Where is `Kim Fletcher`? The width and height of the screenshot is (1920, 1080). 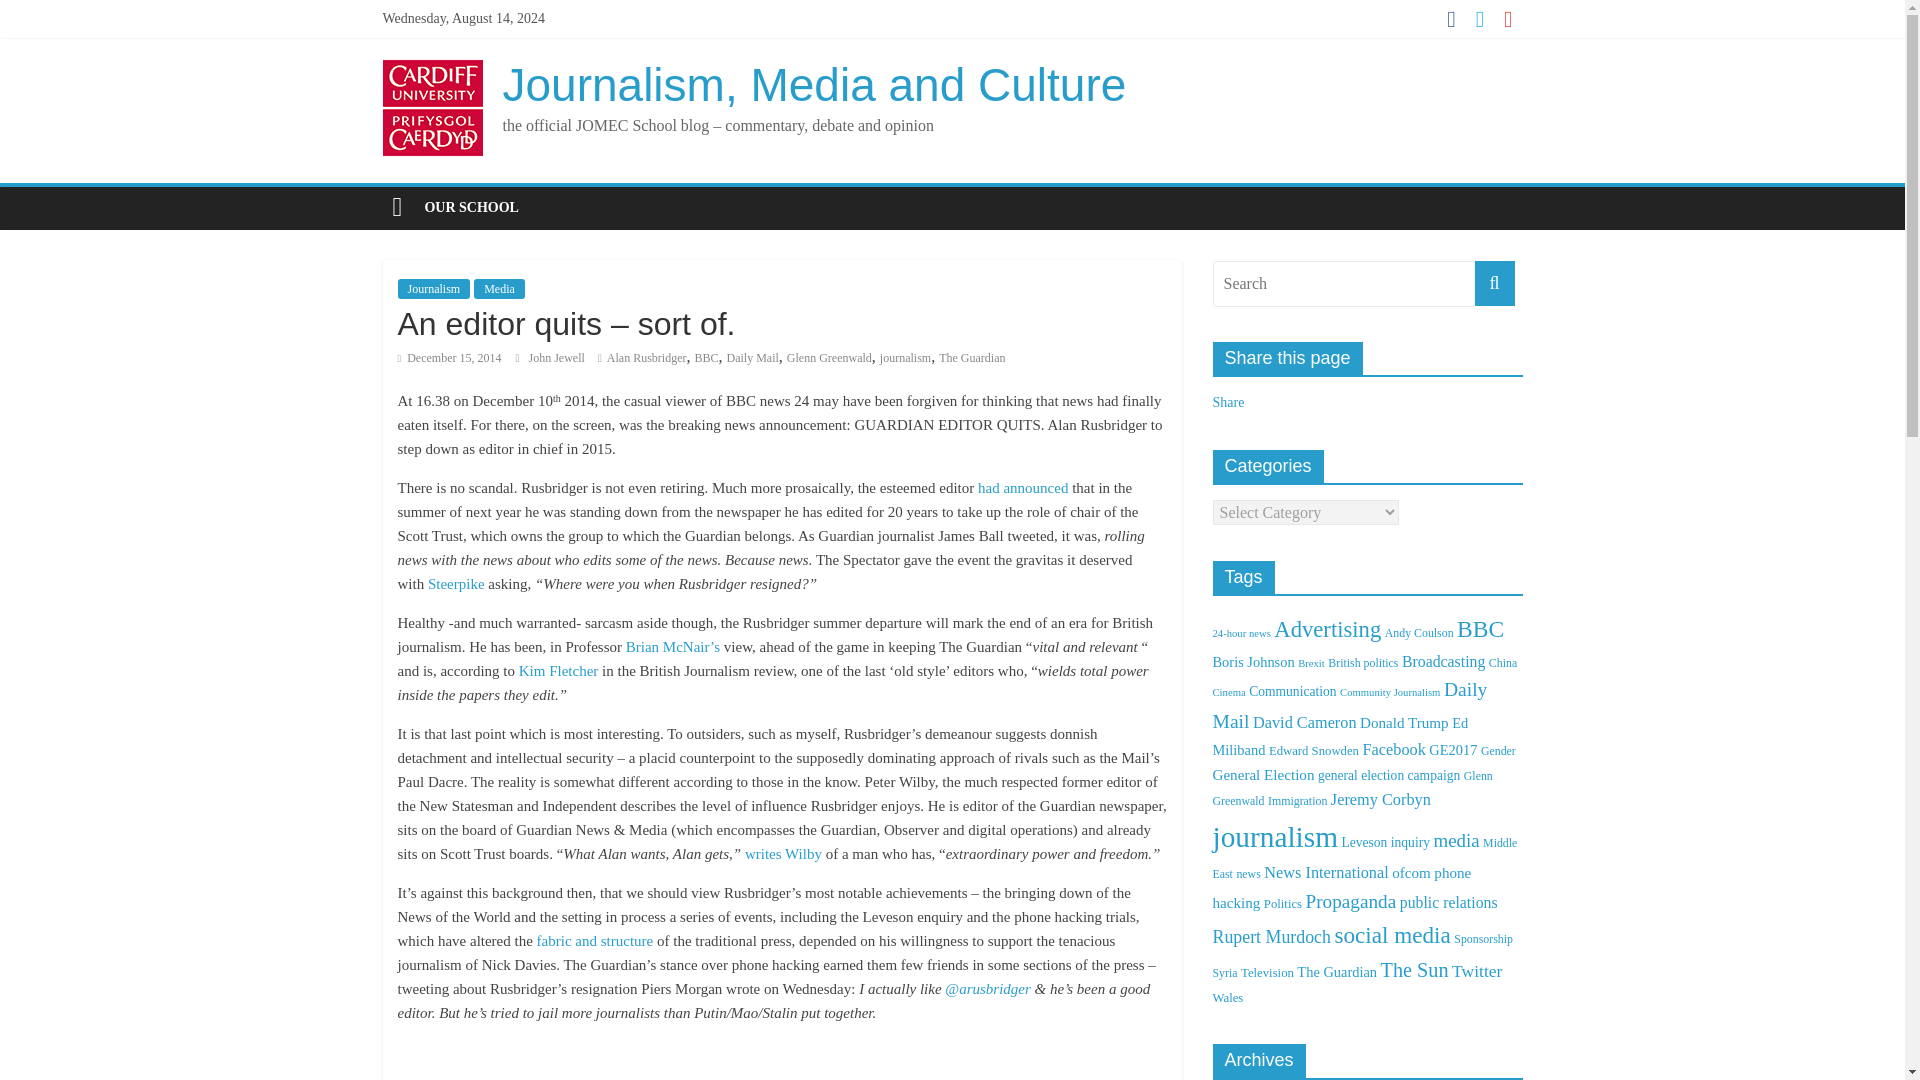 Kim Fletcher is located at coordinates (558, 671).